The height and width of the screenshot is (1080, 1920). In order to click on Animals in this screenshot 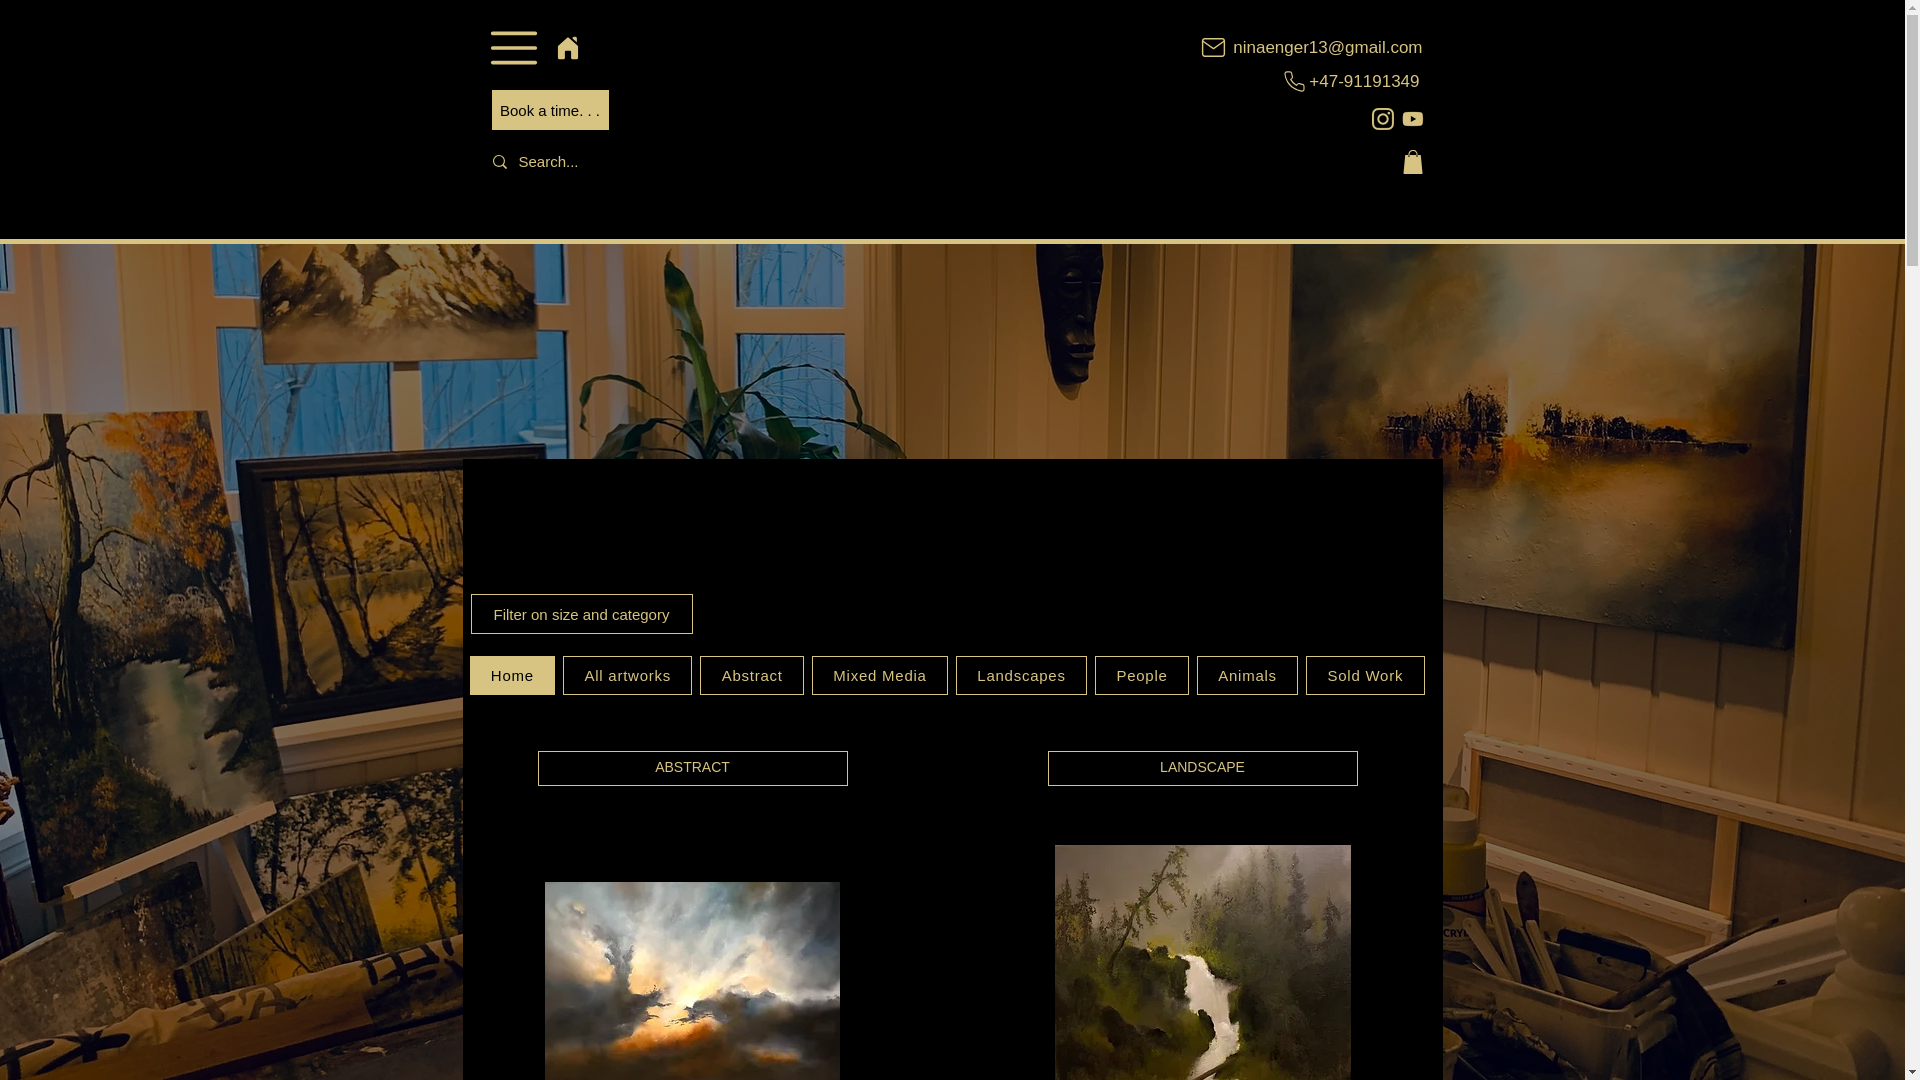, I will do `click(1246, 675)`.